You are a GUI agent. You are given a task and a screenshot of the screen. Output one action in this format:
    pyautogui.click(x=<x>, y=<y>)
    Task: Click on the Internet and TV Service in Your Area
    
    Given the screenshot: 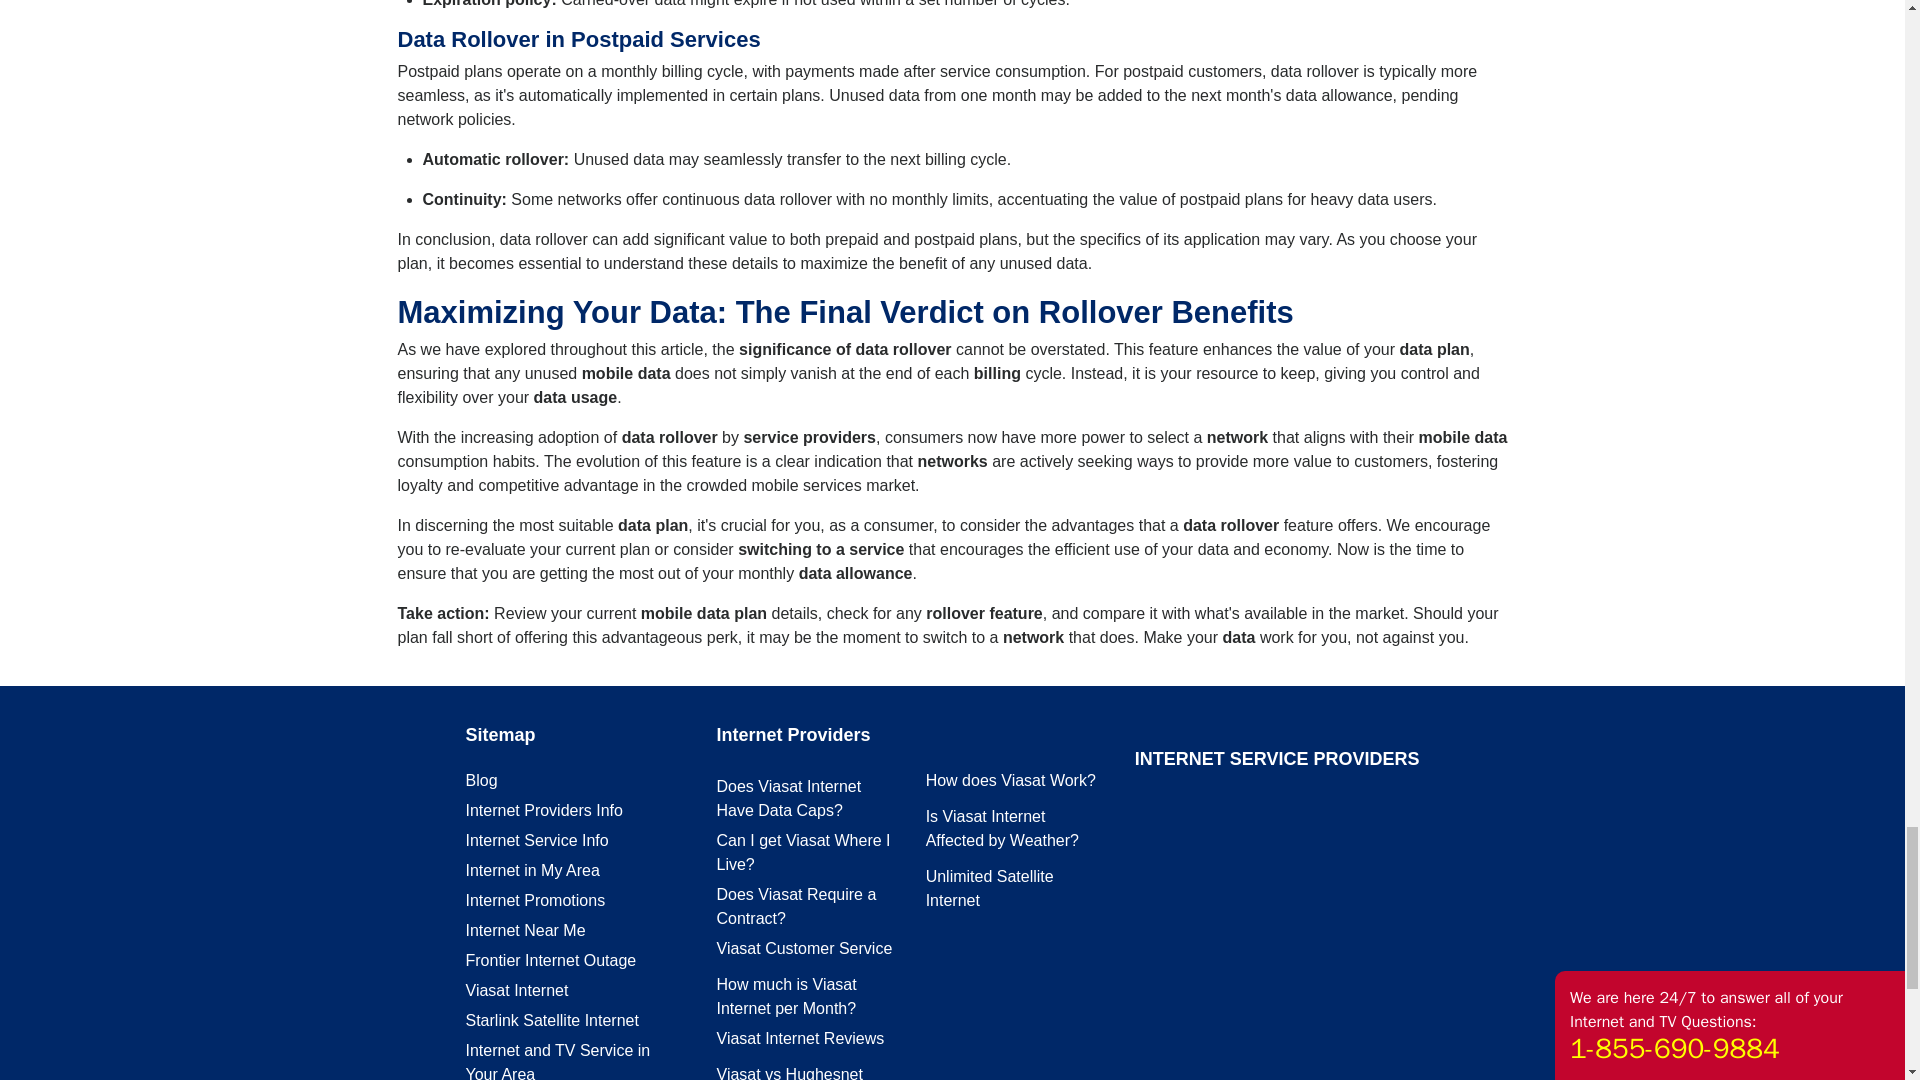 What is the action you would take?
    pyautogui.click(x=558, y=1061)
    